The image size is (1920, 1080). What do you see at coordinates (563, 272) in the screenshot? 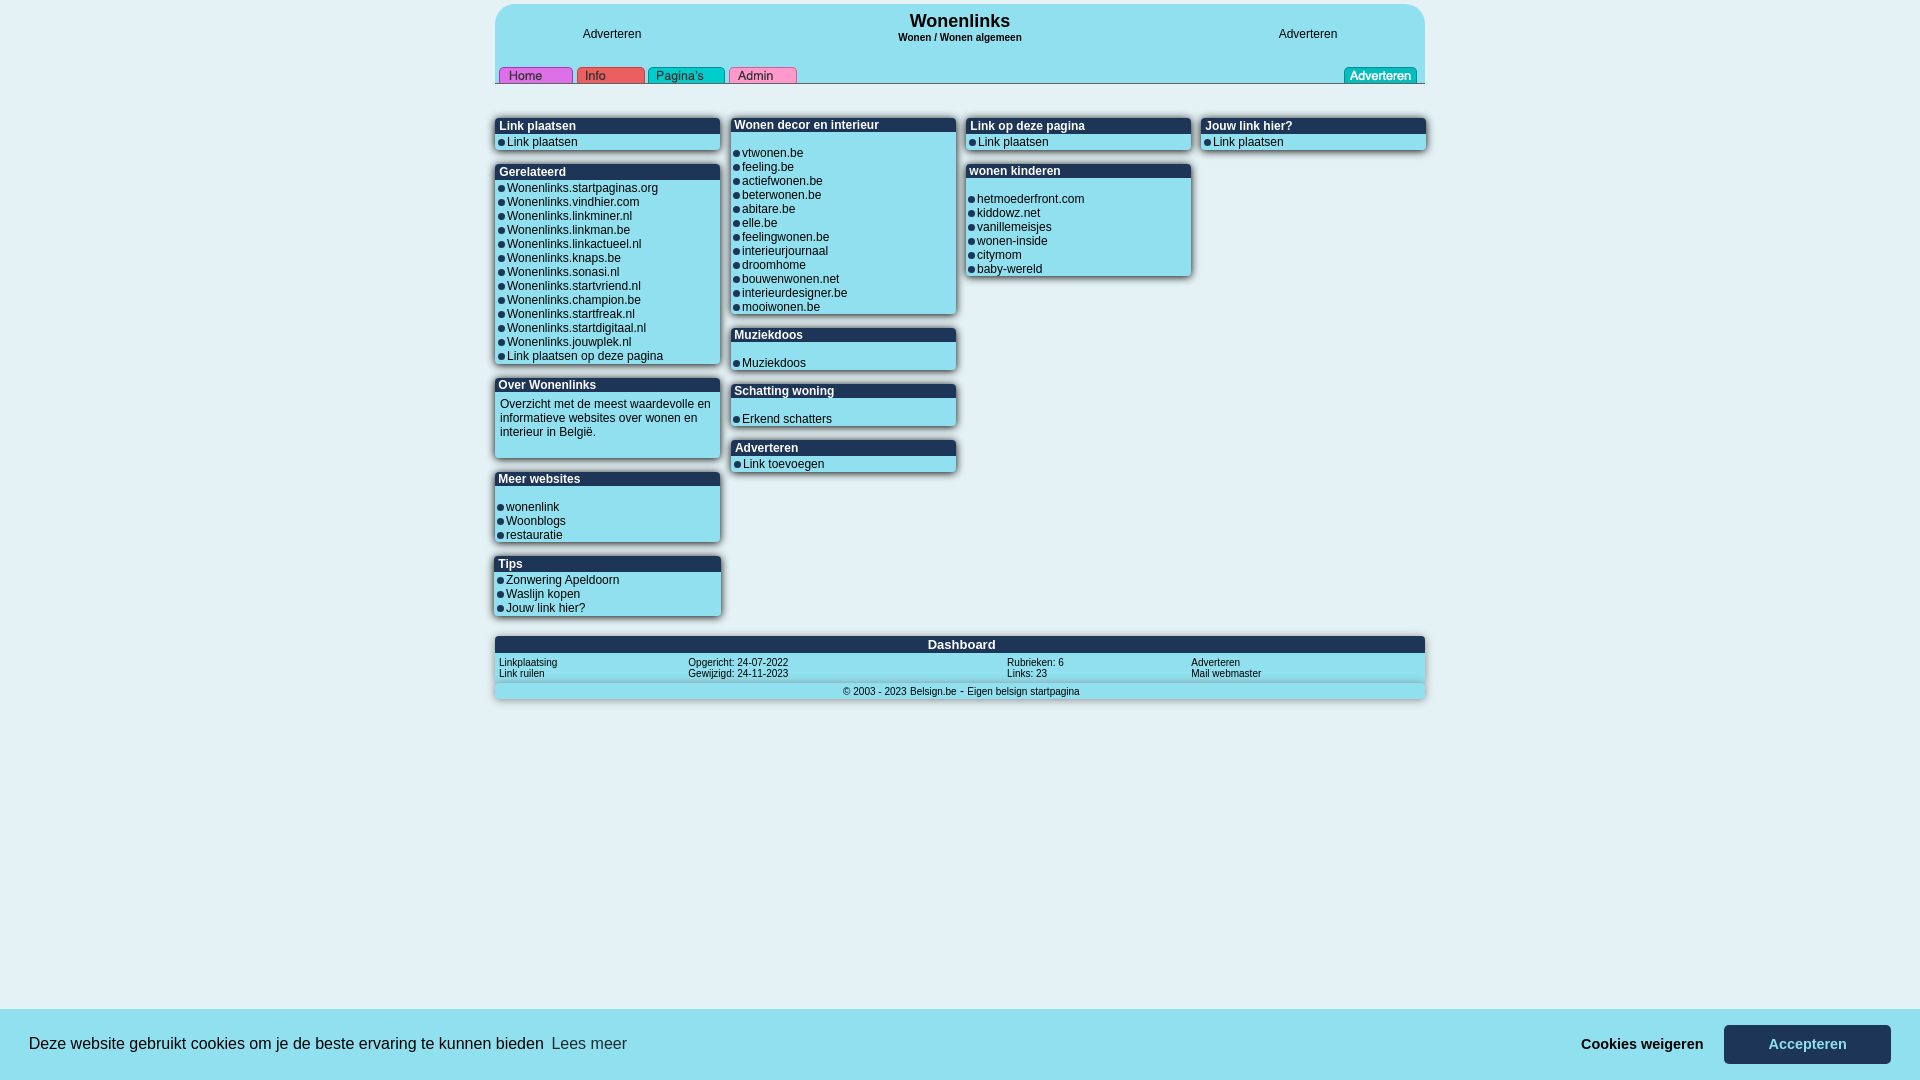
I see `Wonenlinks.sonasi.nl` at bounding box center [563, 272].